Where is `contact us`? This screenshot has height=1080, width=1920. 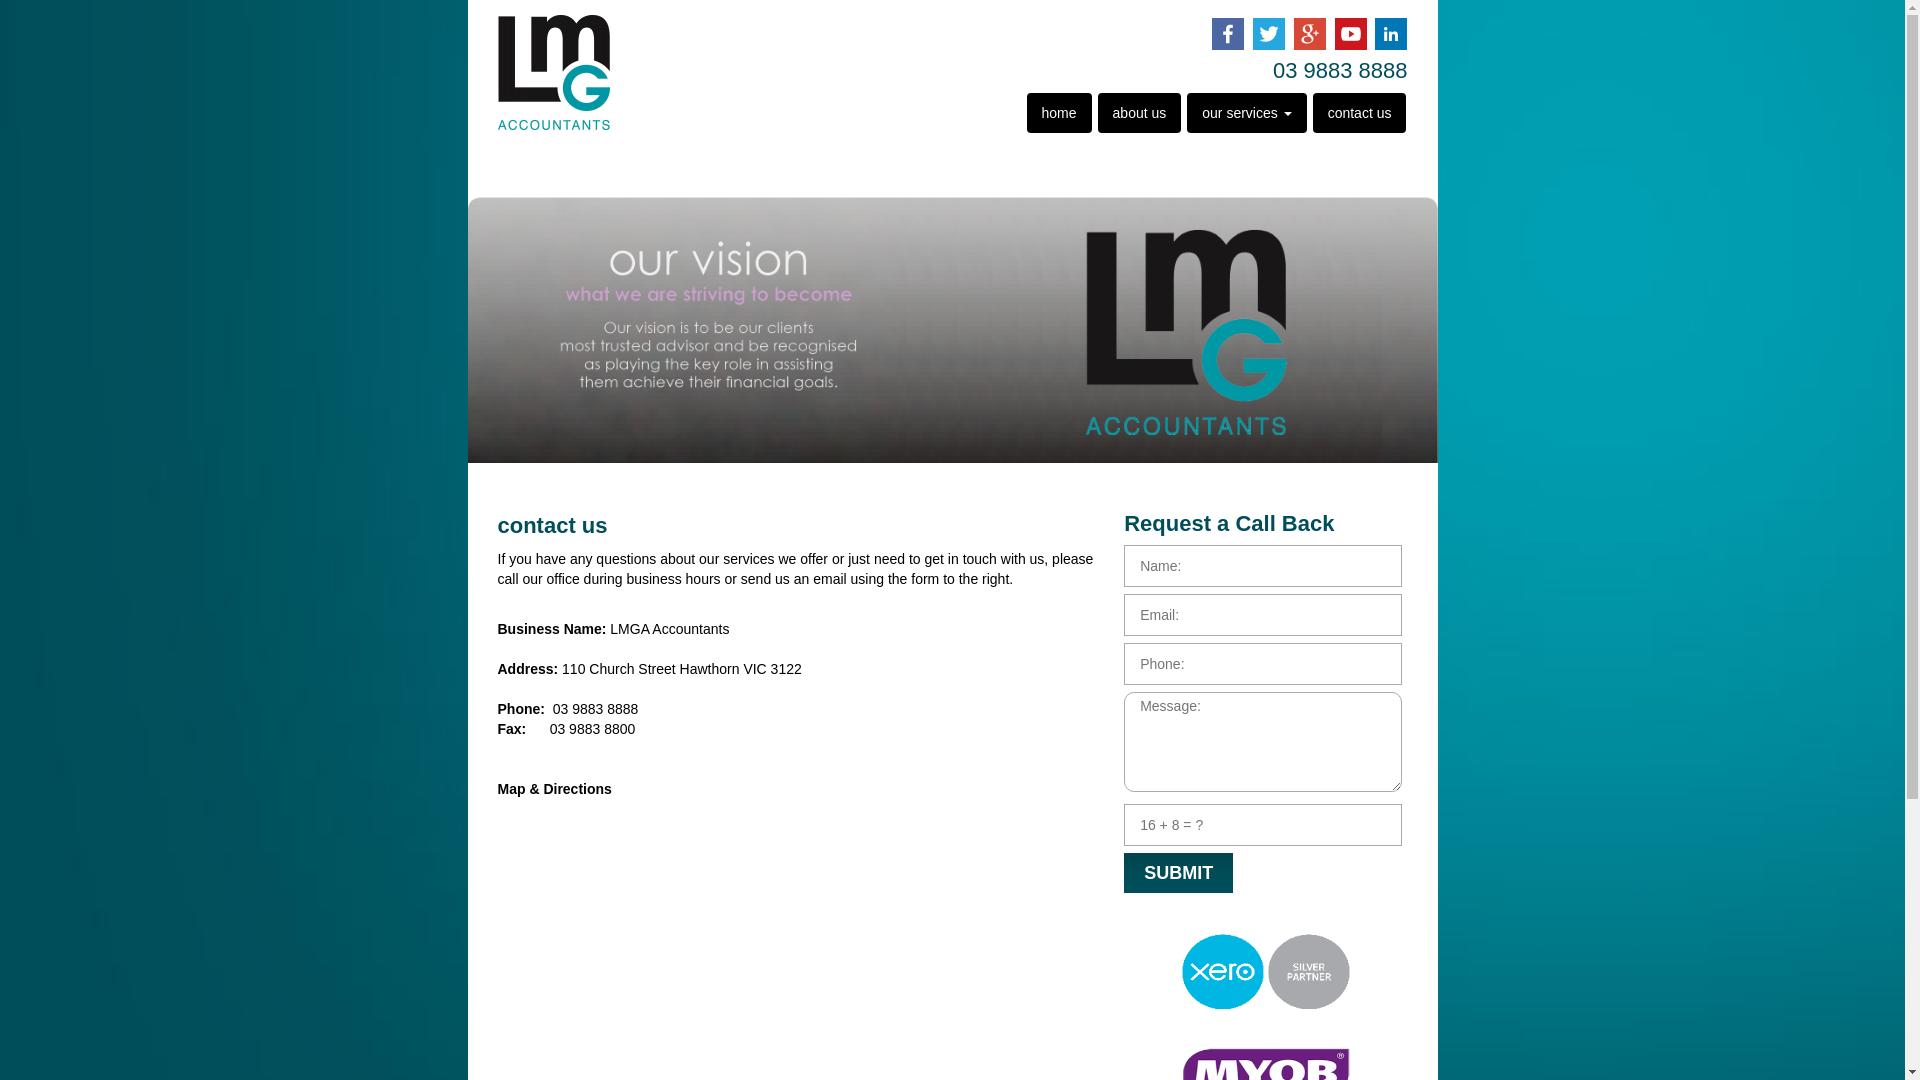 contact us is located at coordinates (1360, 113).